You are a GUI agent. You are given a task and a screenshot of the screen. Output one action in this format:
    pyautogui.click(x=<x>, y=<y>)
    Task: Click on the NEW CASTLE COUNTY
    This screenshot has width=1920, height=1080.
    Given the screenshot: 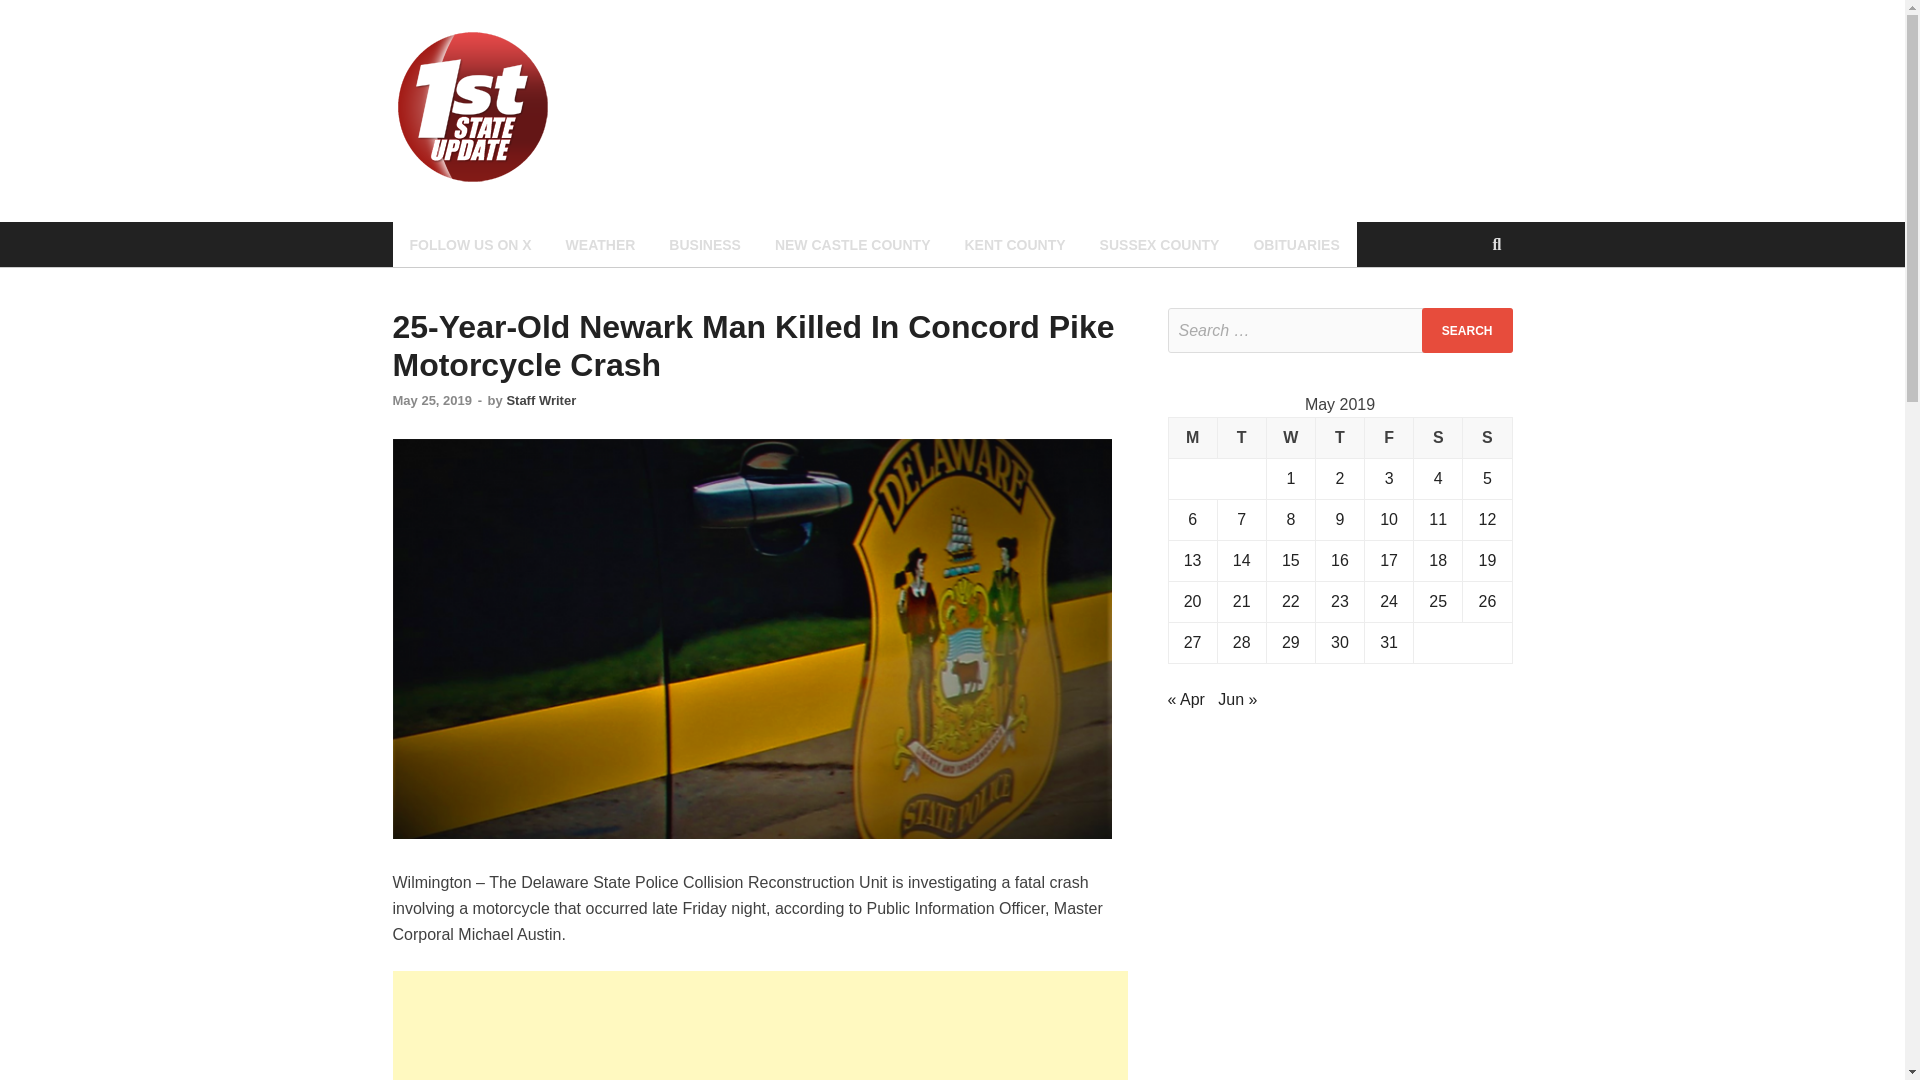 What is the action you would take?
    pyautogui.click(x=853, y=244)
    